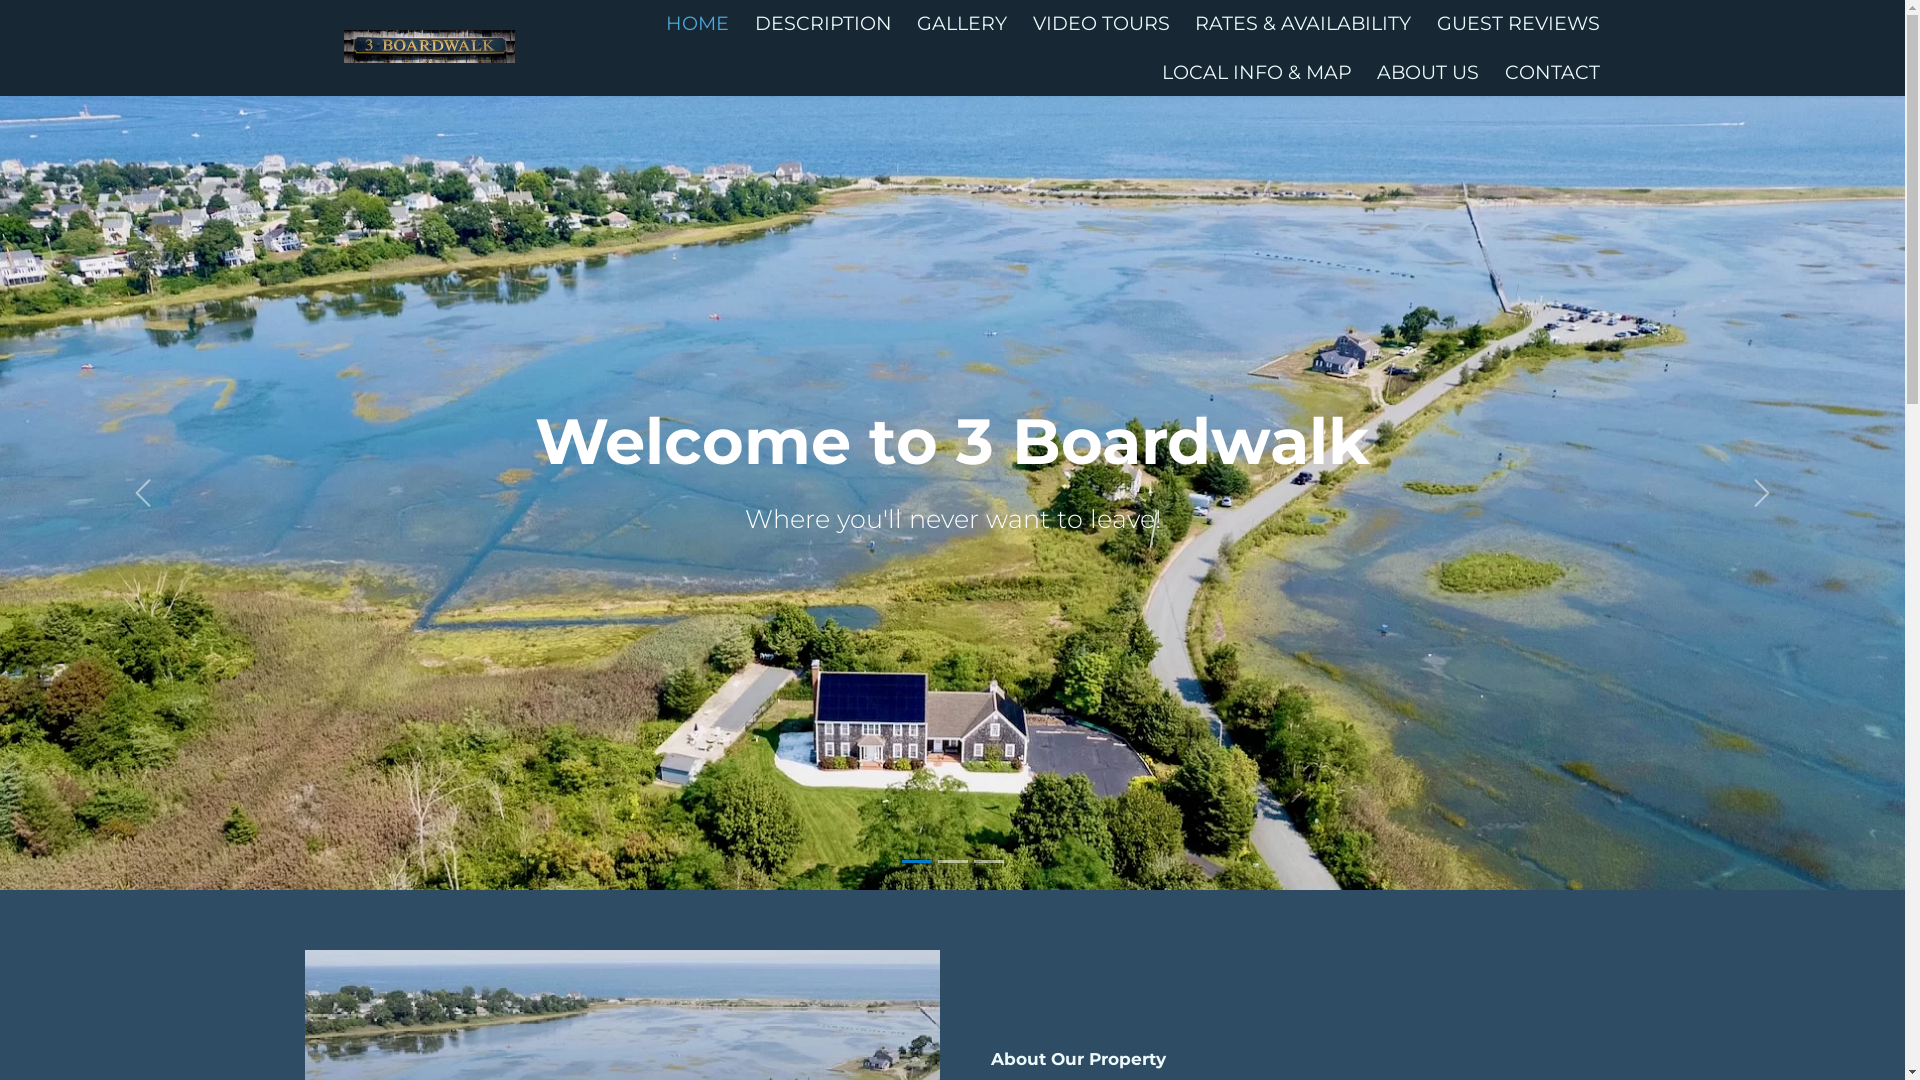 The width and height of the screenshot is (1920, 1080). I want to click on GALLERY, so click(962, 23).